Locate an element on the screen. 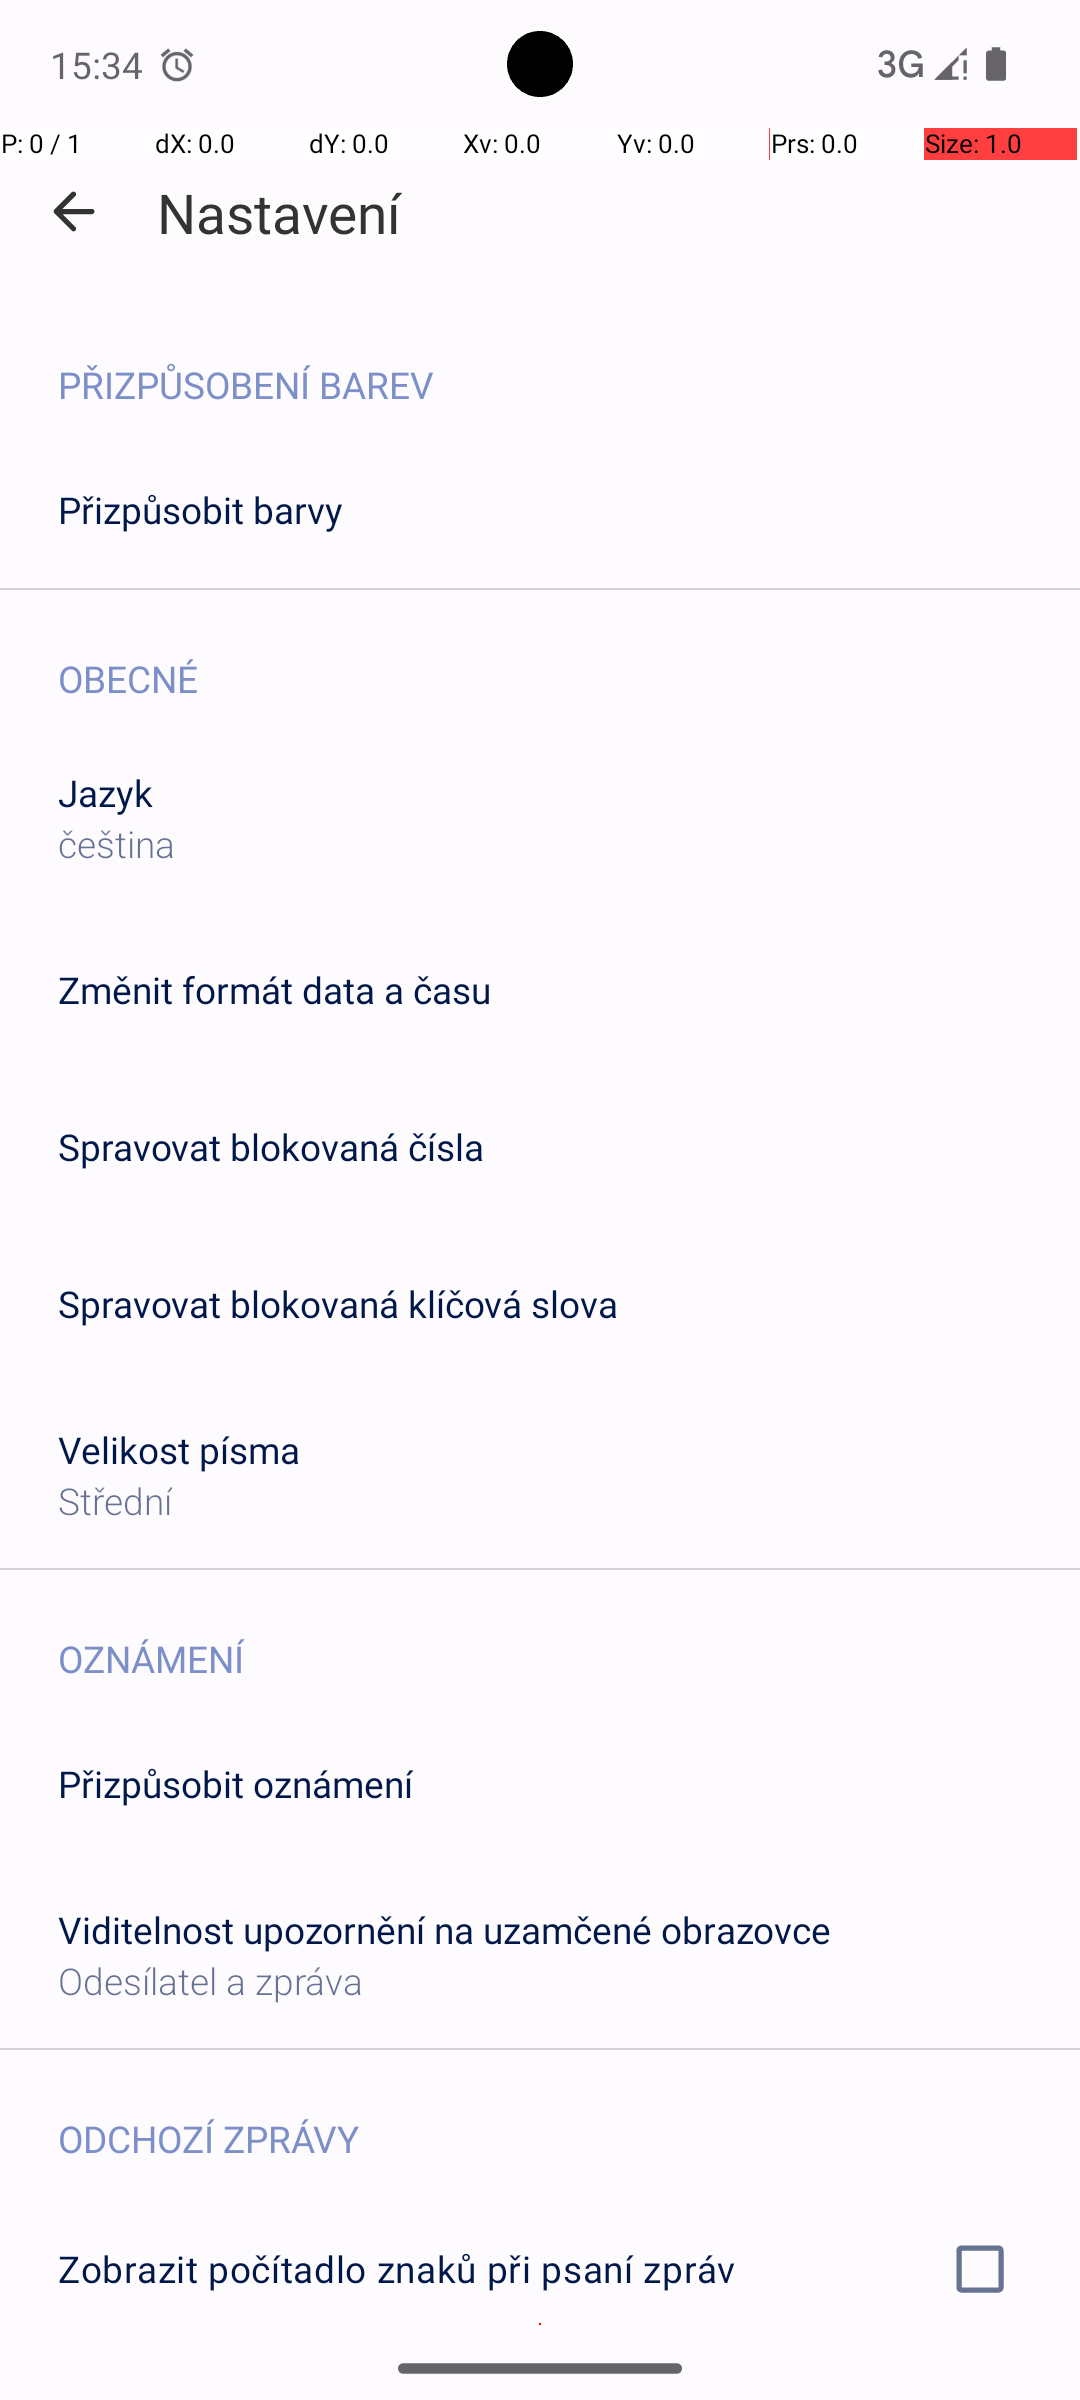 This screenshot has height=2400, width=1080. Změnit formát data a času is located at coordinates (274, 990).